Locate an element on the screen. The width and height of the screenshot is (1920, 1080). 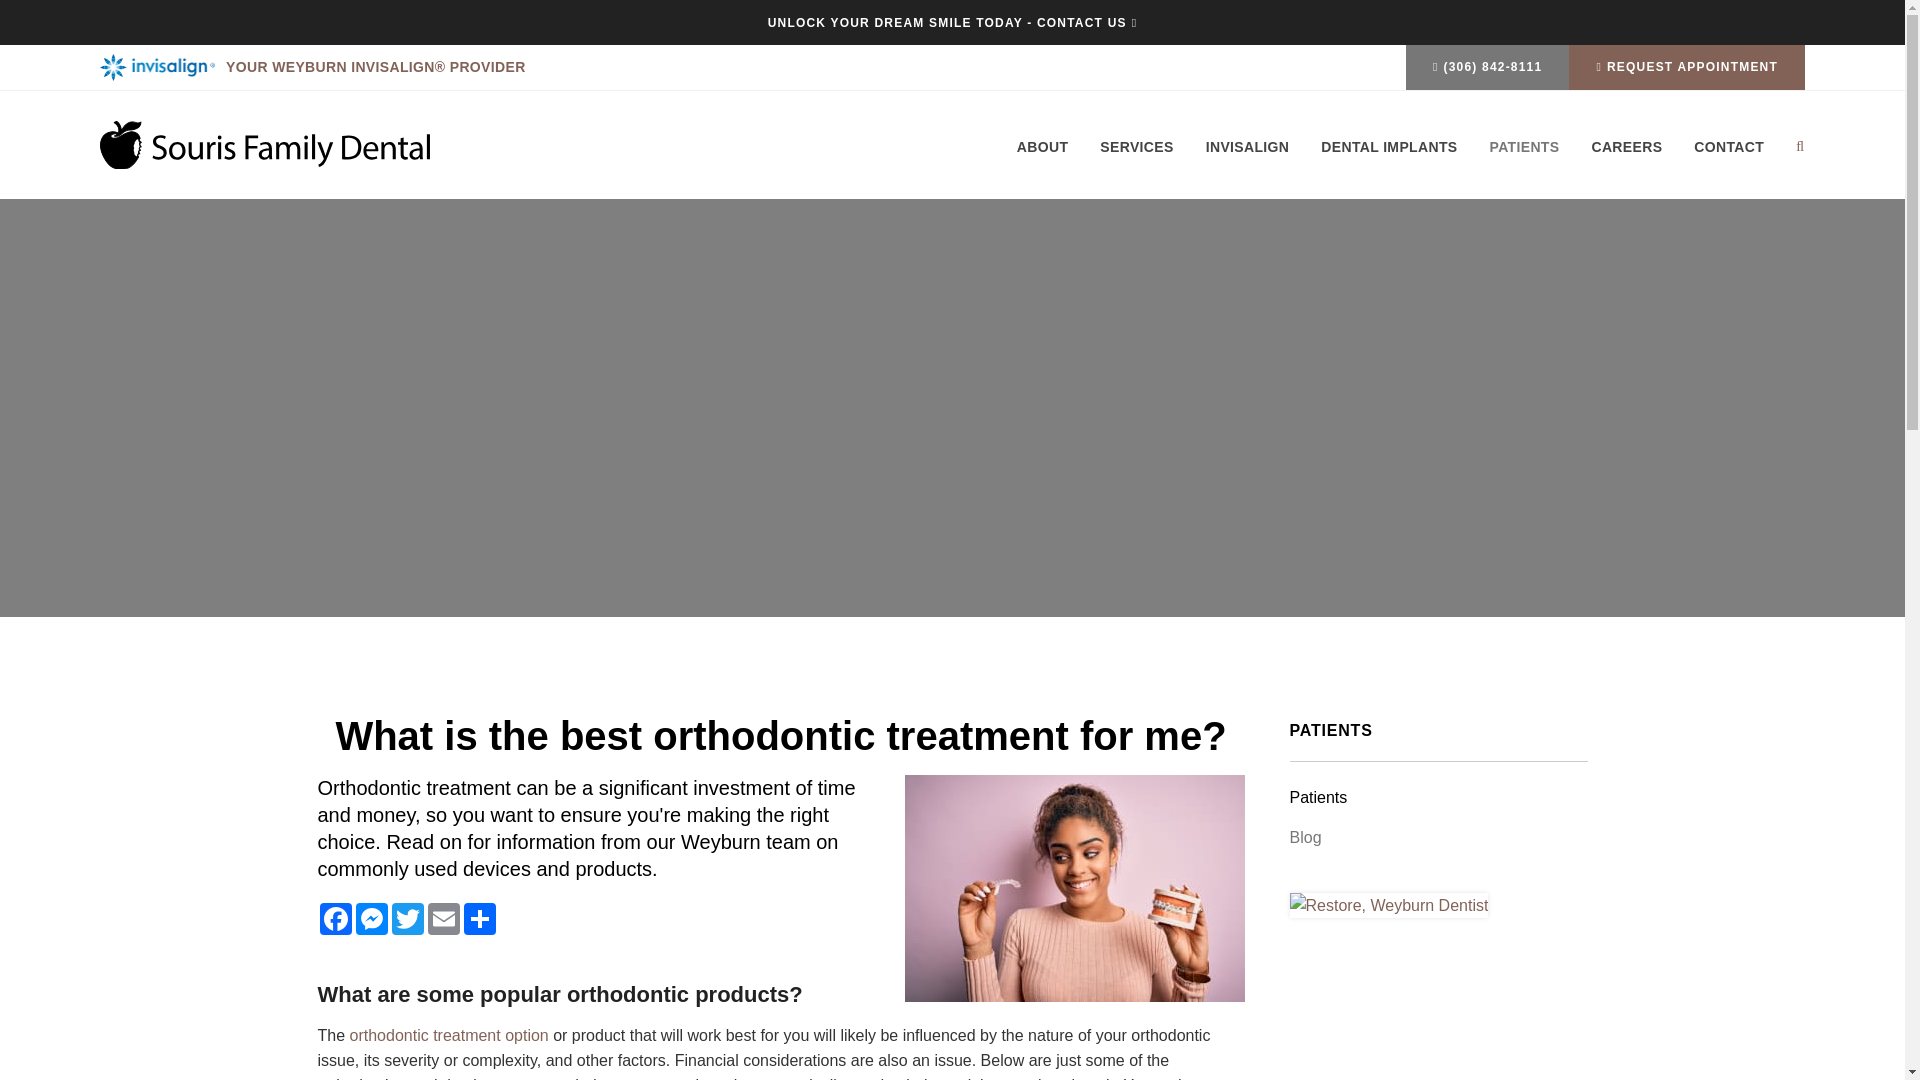
ABOUT is located at coordinates (1050, 162).